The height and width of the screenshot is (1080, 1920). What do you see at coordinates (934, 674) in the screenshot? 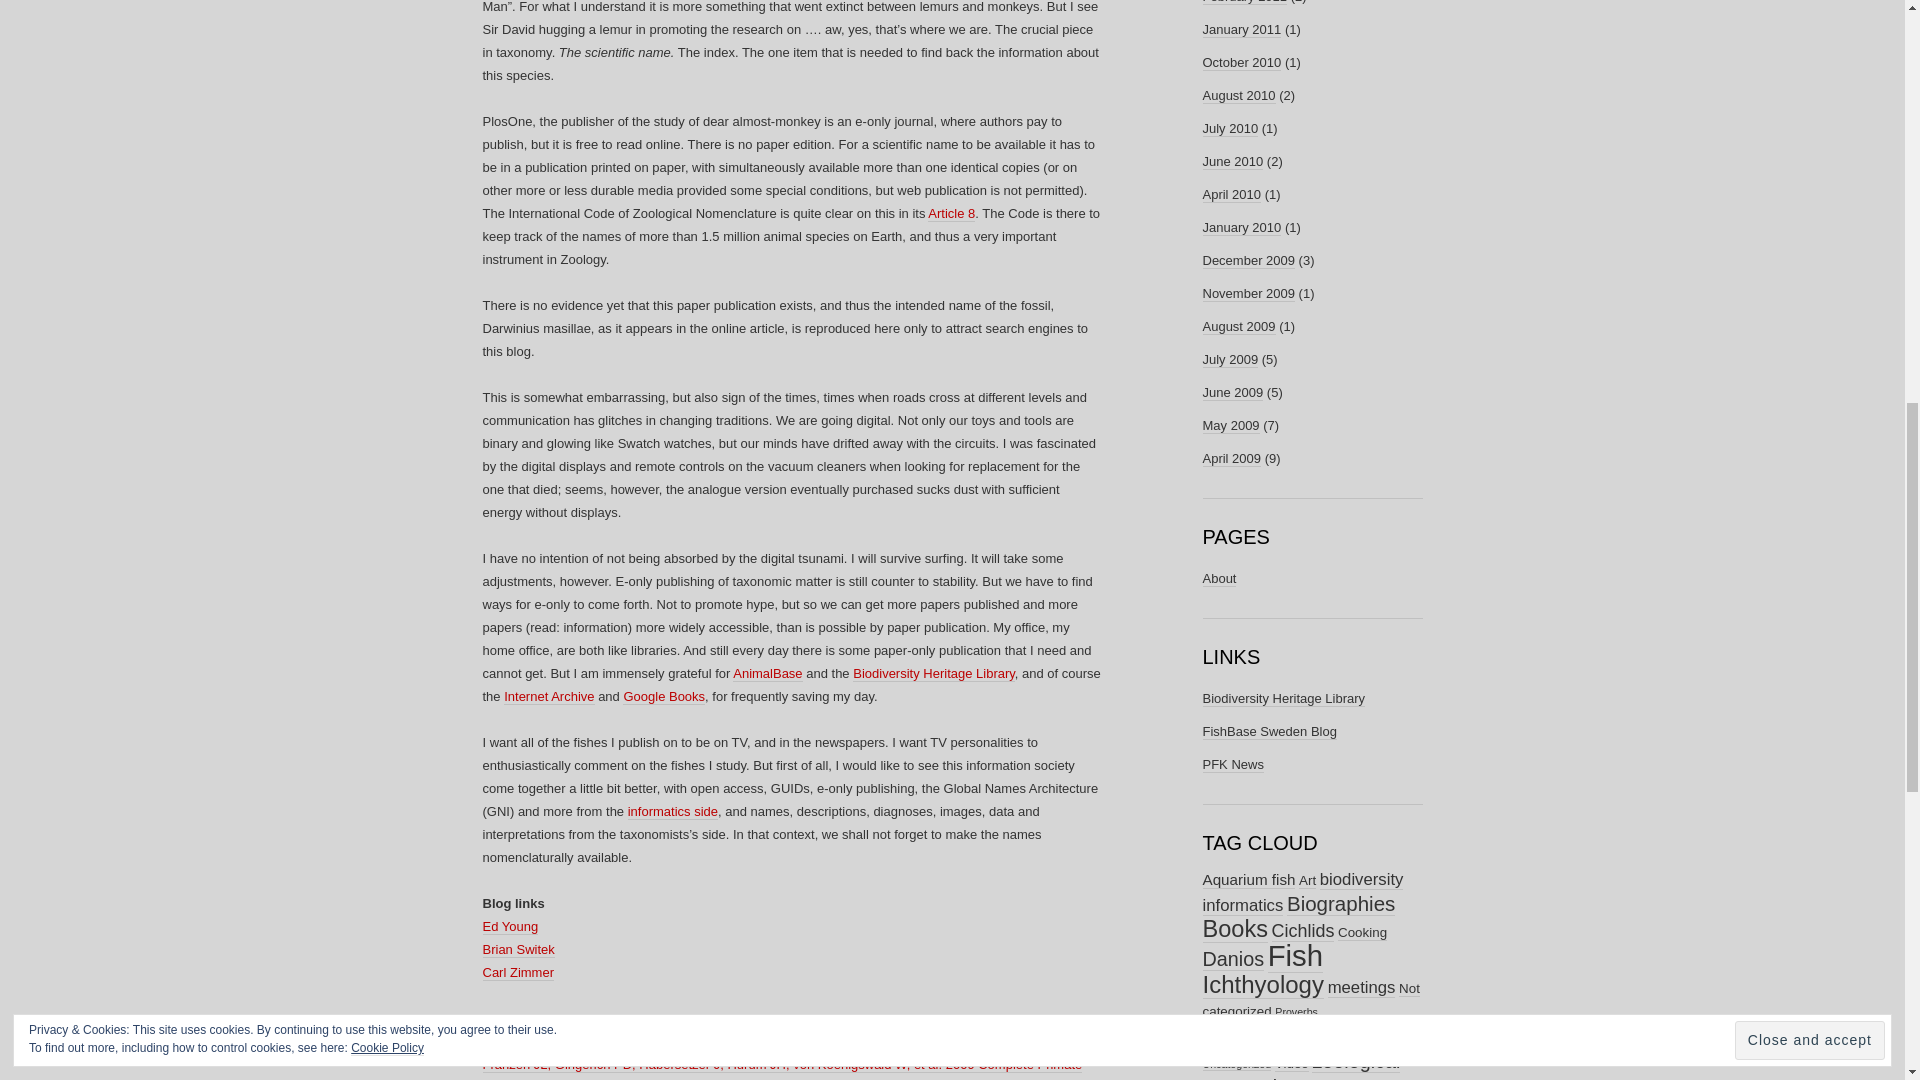
I see `Biodiversity Heritage Library` at bounding box center [934, 674].